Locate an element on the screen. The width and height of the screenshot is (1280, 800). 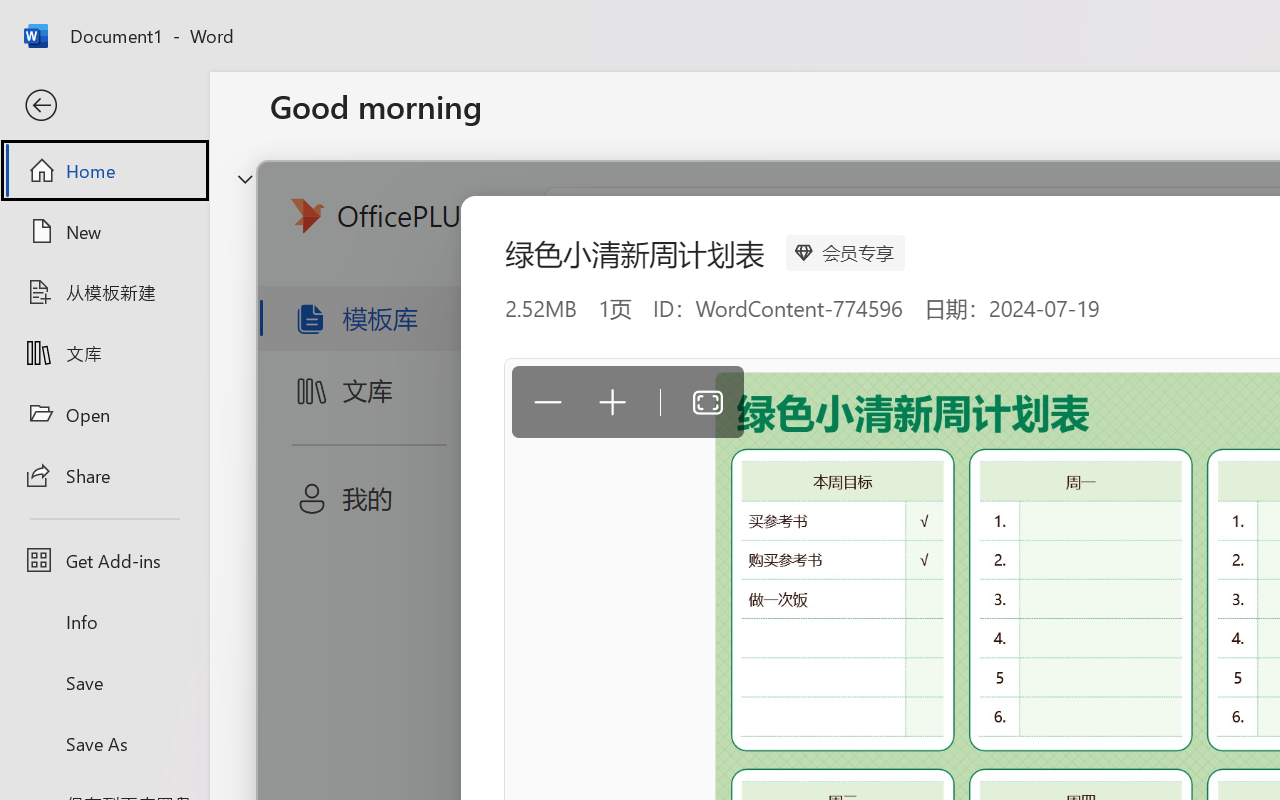
Blank document is located at coordinates (405, 332).